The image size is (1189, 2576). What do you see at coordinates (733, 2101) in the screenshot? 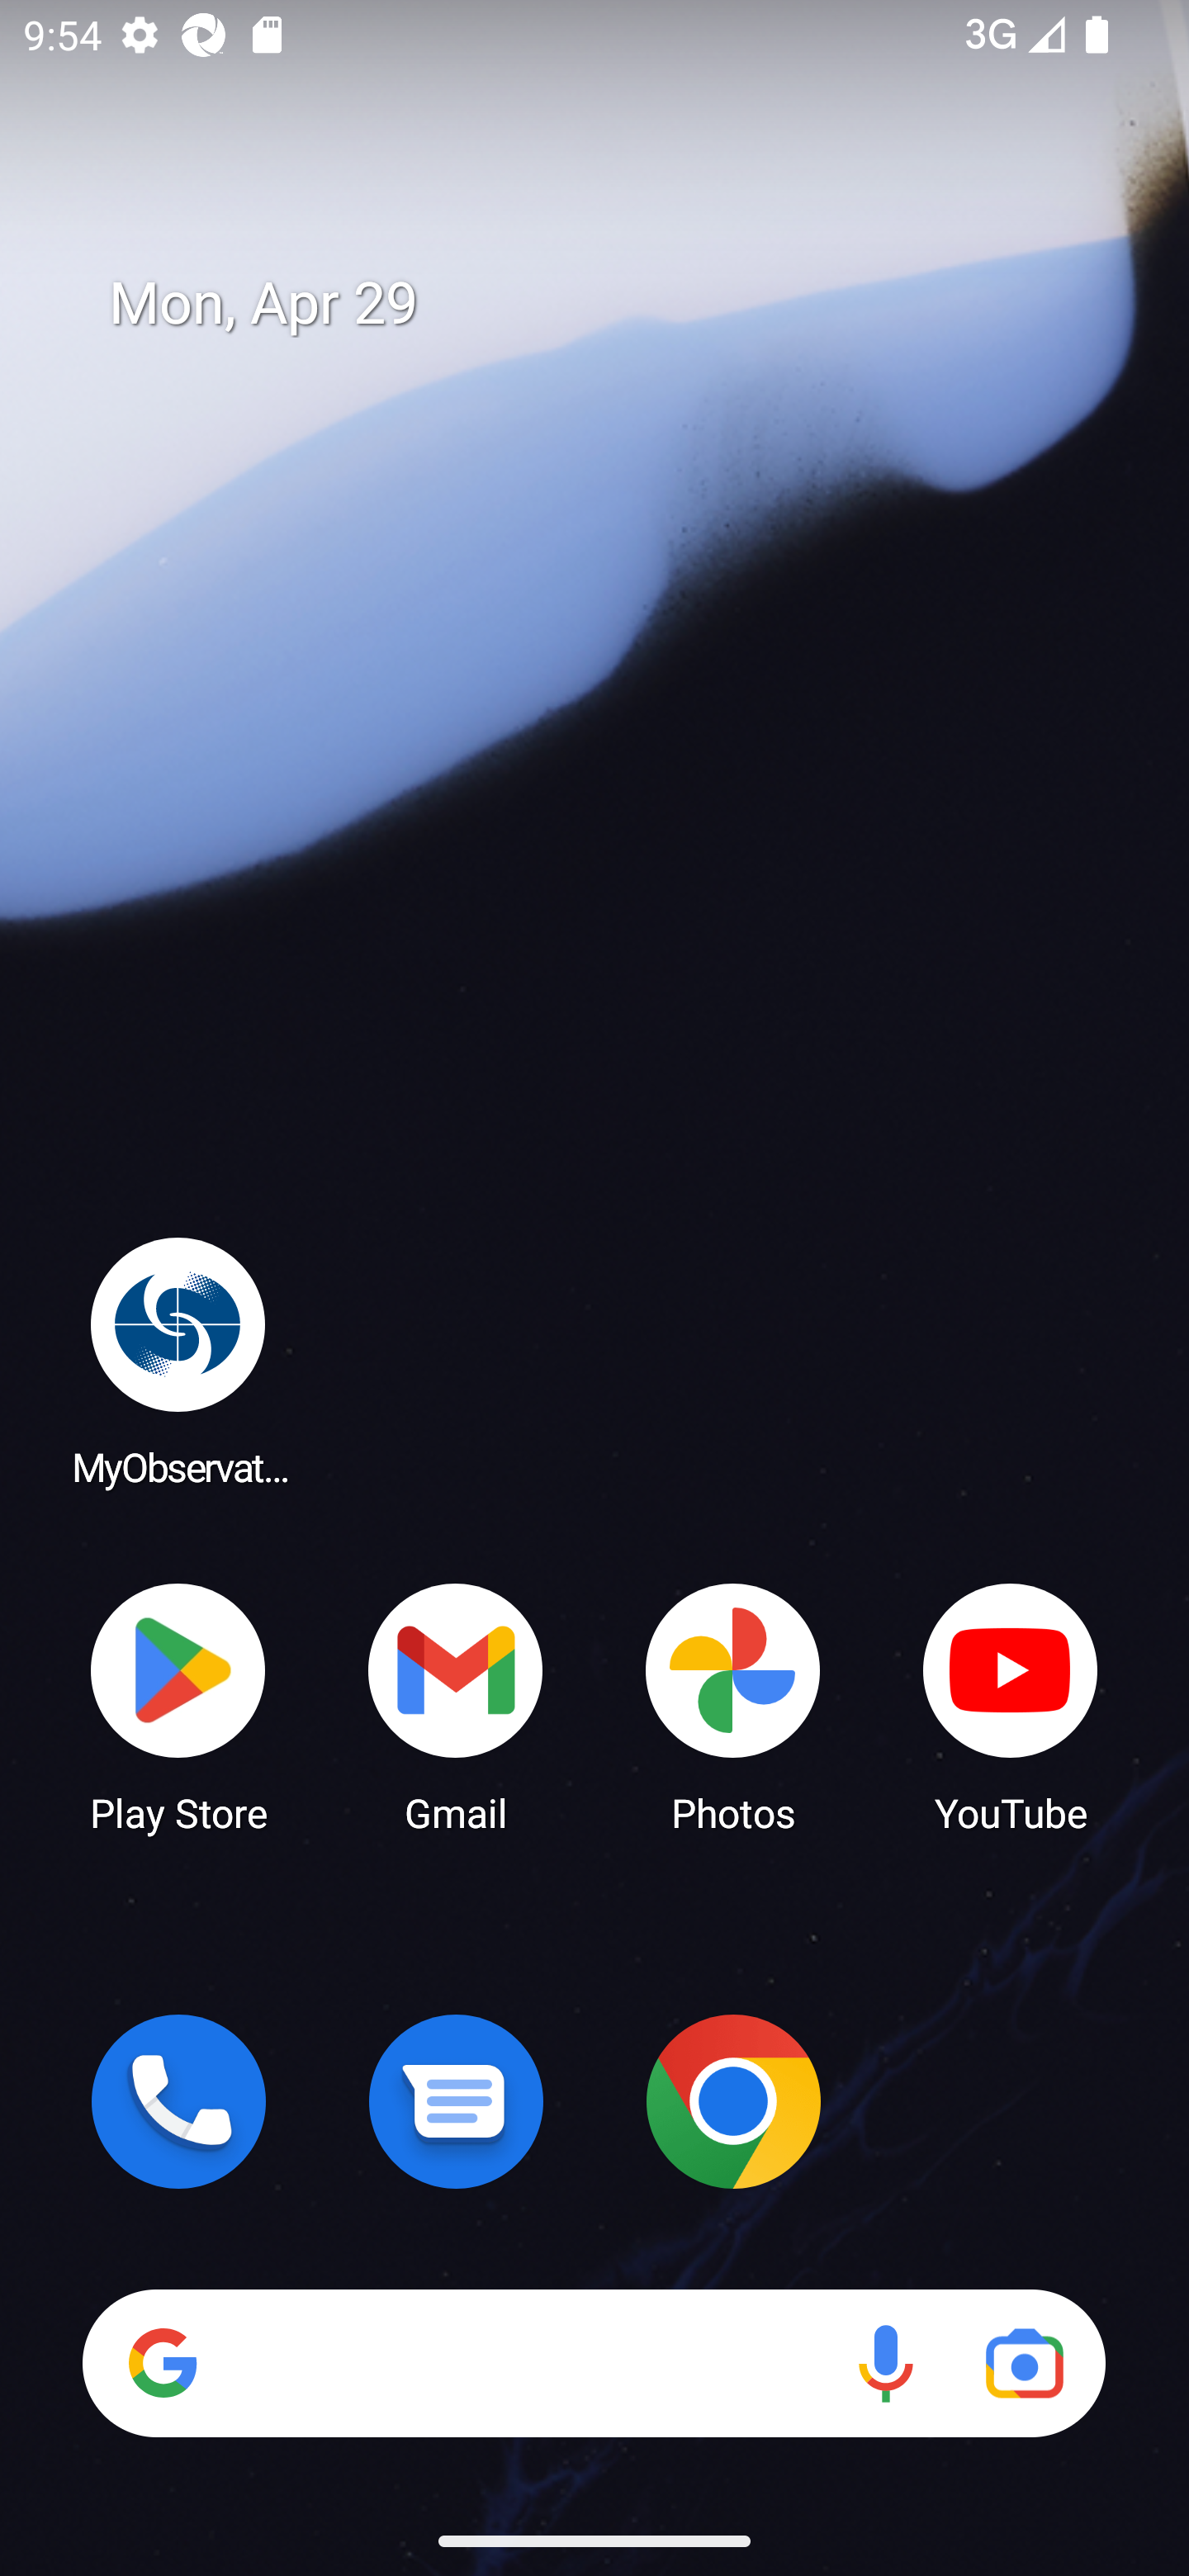
I see `Chrome` at bounding box center [733, 2101].